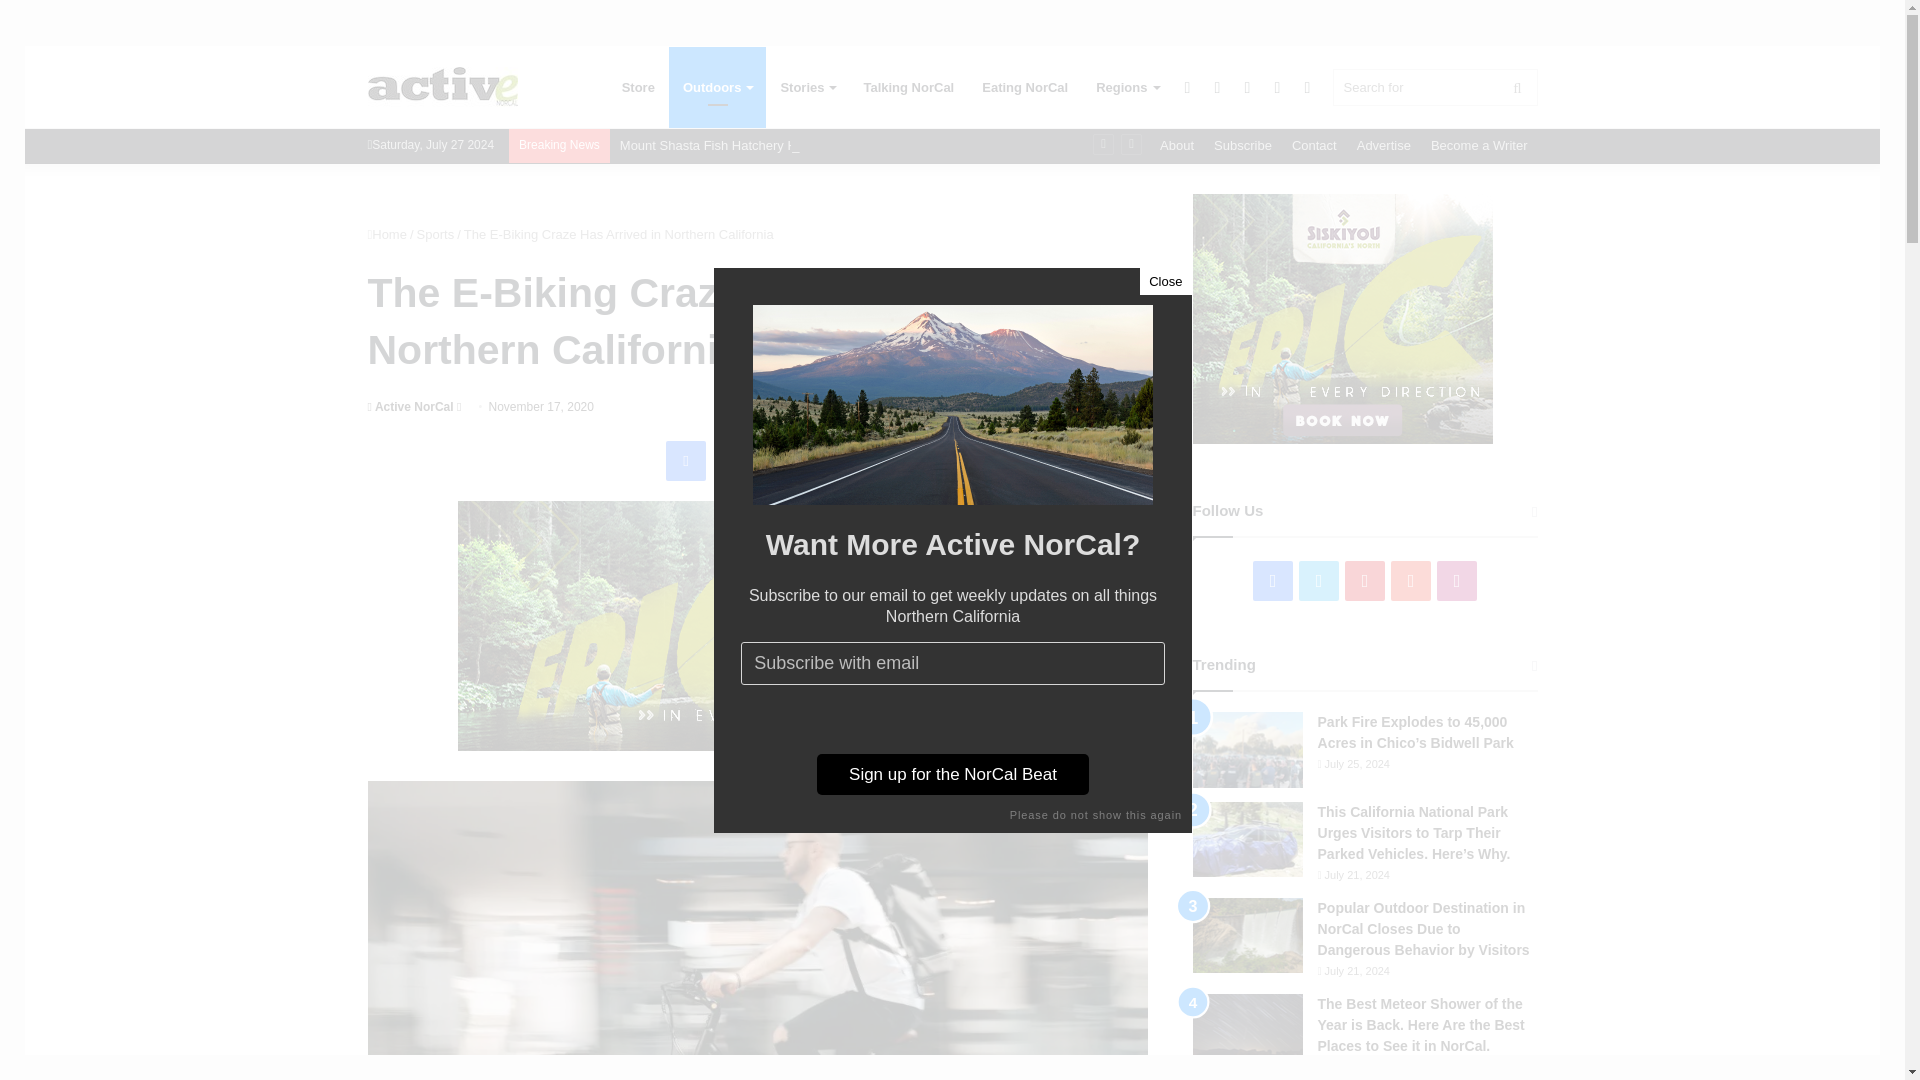  What do you see at coordinates (436, 234) in the screenshot?
I see `Sports` at bounding box center [436, 234].